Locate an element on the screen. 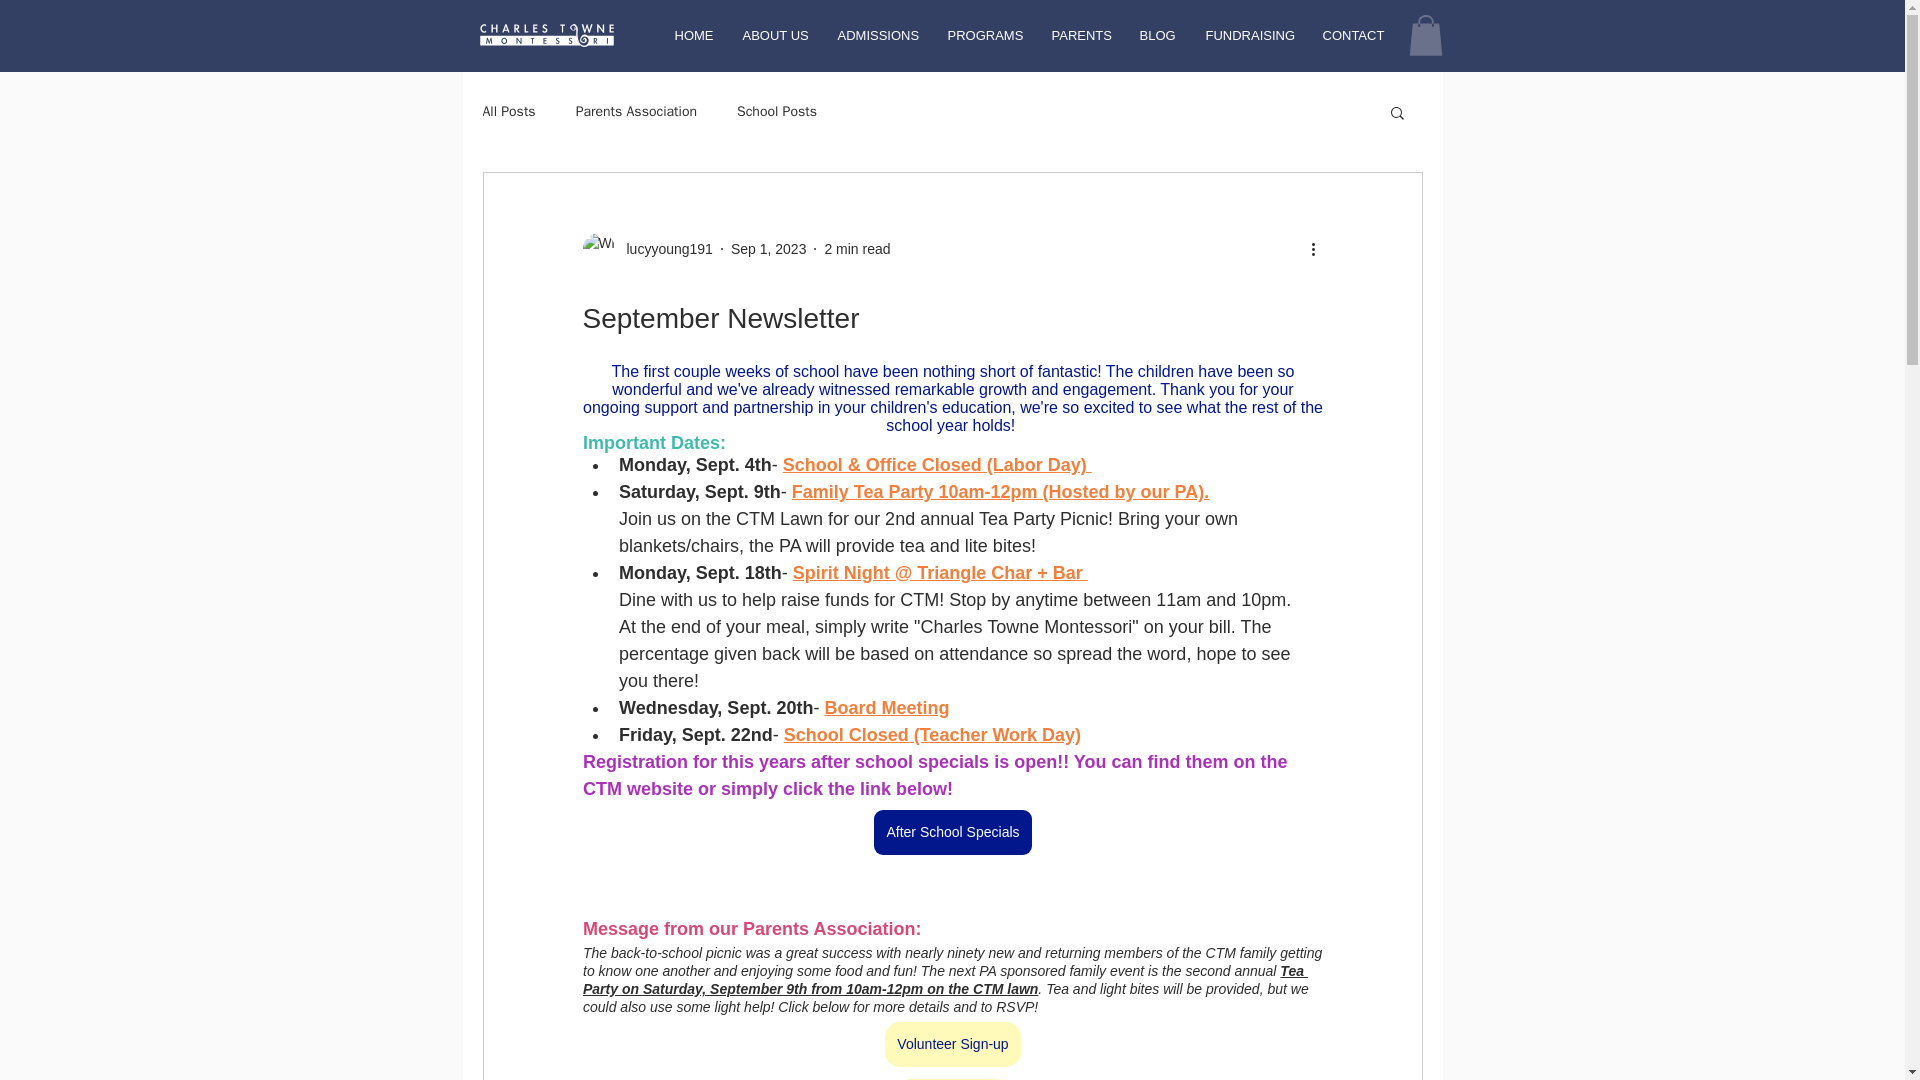 The image size is (1920, 1080). PROGRAMS is located at coordinates (984, 35).